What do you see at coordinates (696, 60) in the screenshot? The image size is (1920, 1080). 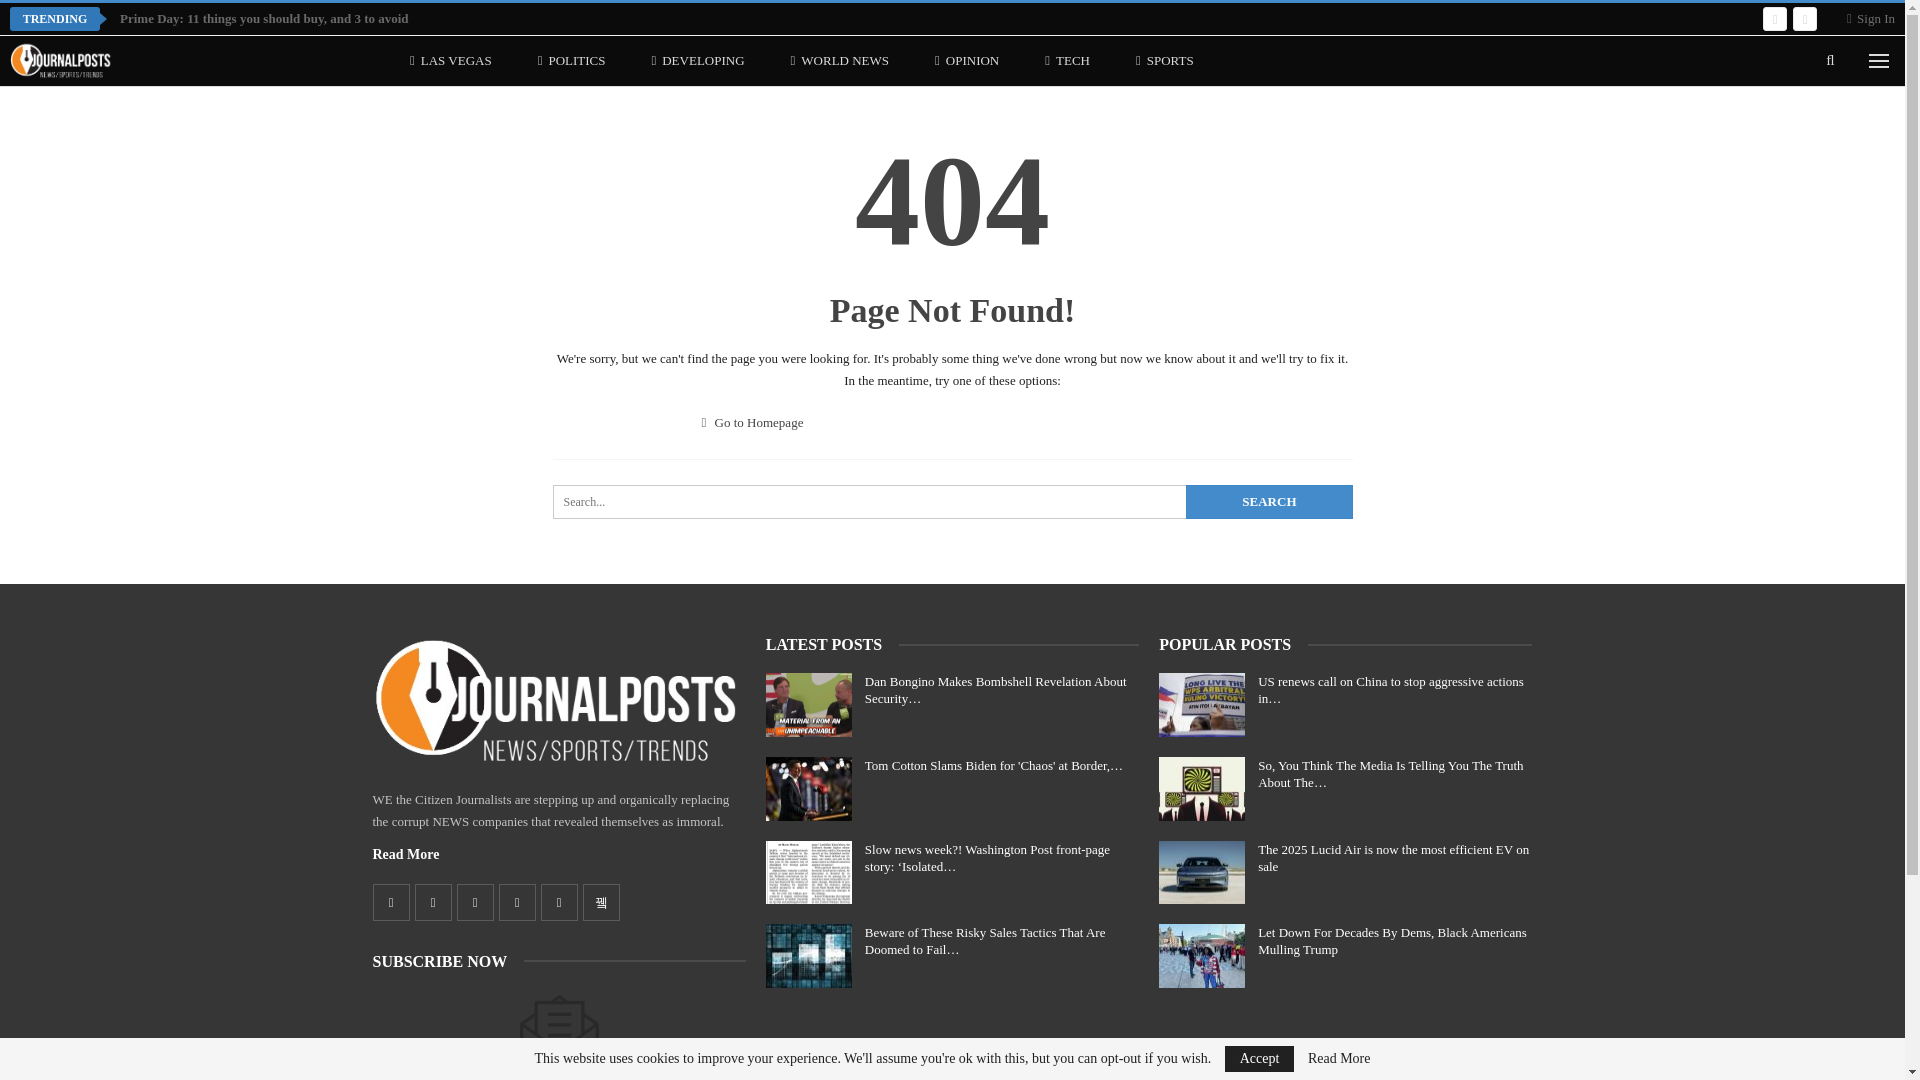 I see `DEVELOPING` at bounding box center [696, 60].